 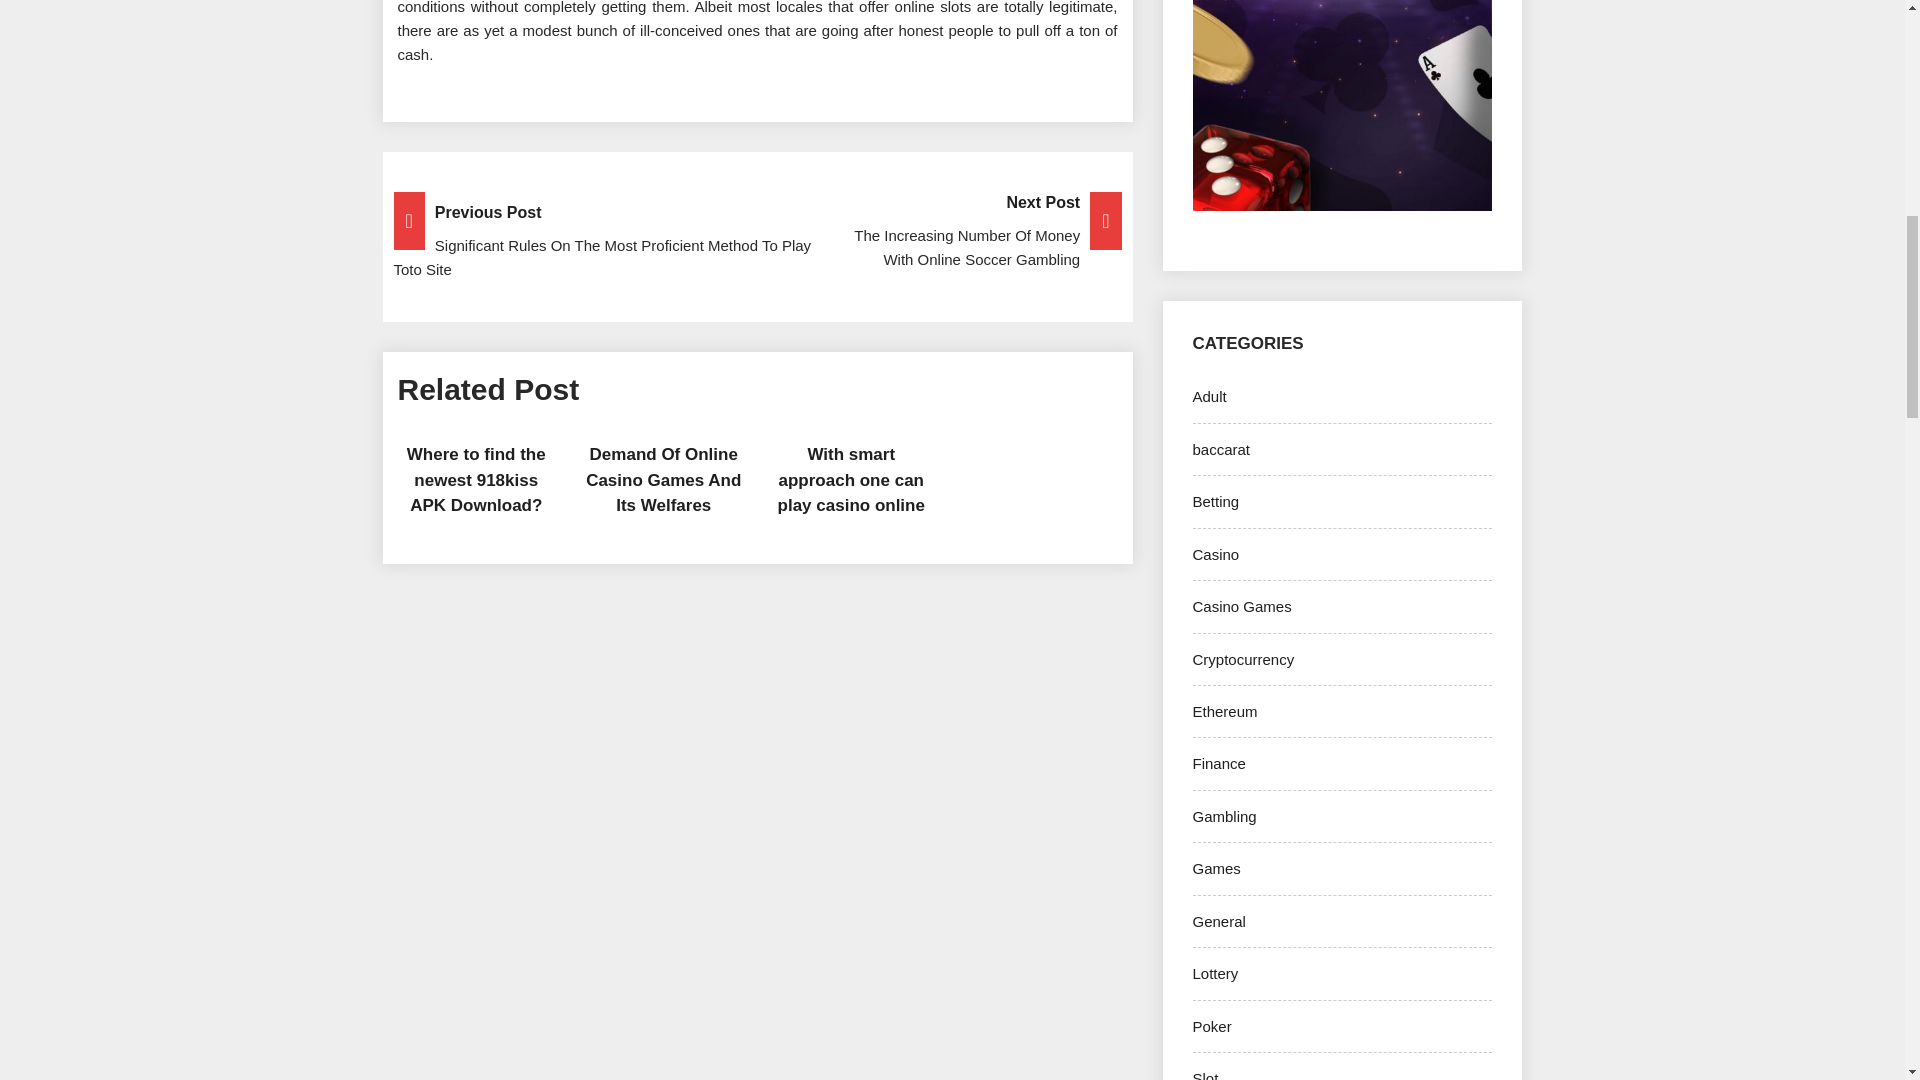 What do you see at coordinates (1224, 712) in the screenshot?
I see `Ethereum` at bounding box center [1224, 712].